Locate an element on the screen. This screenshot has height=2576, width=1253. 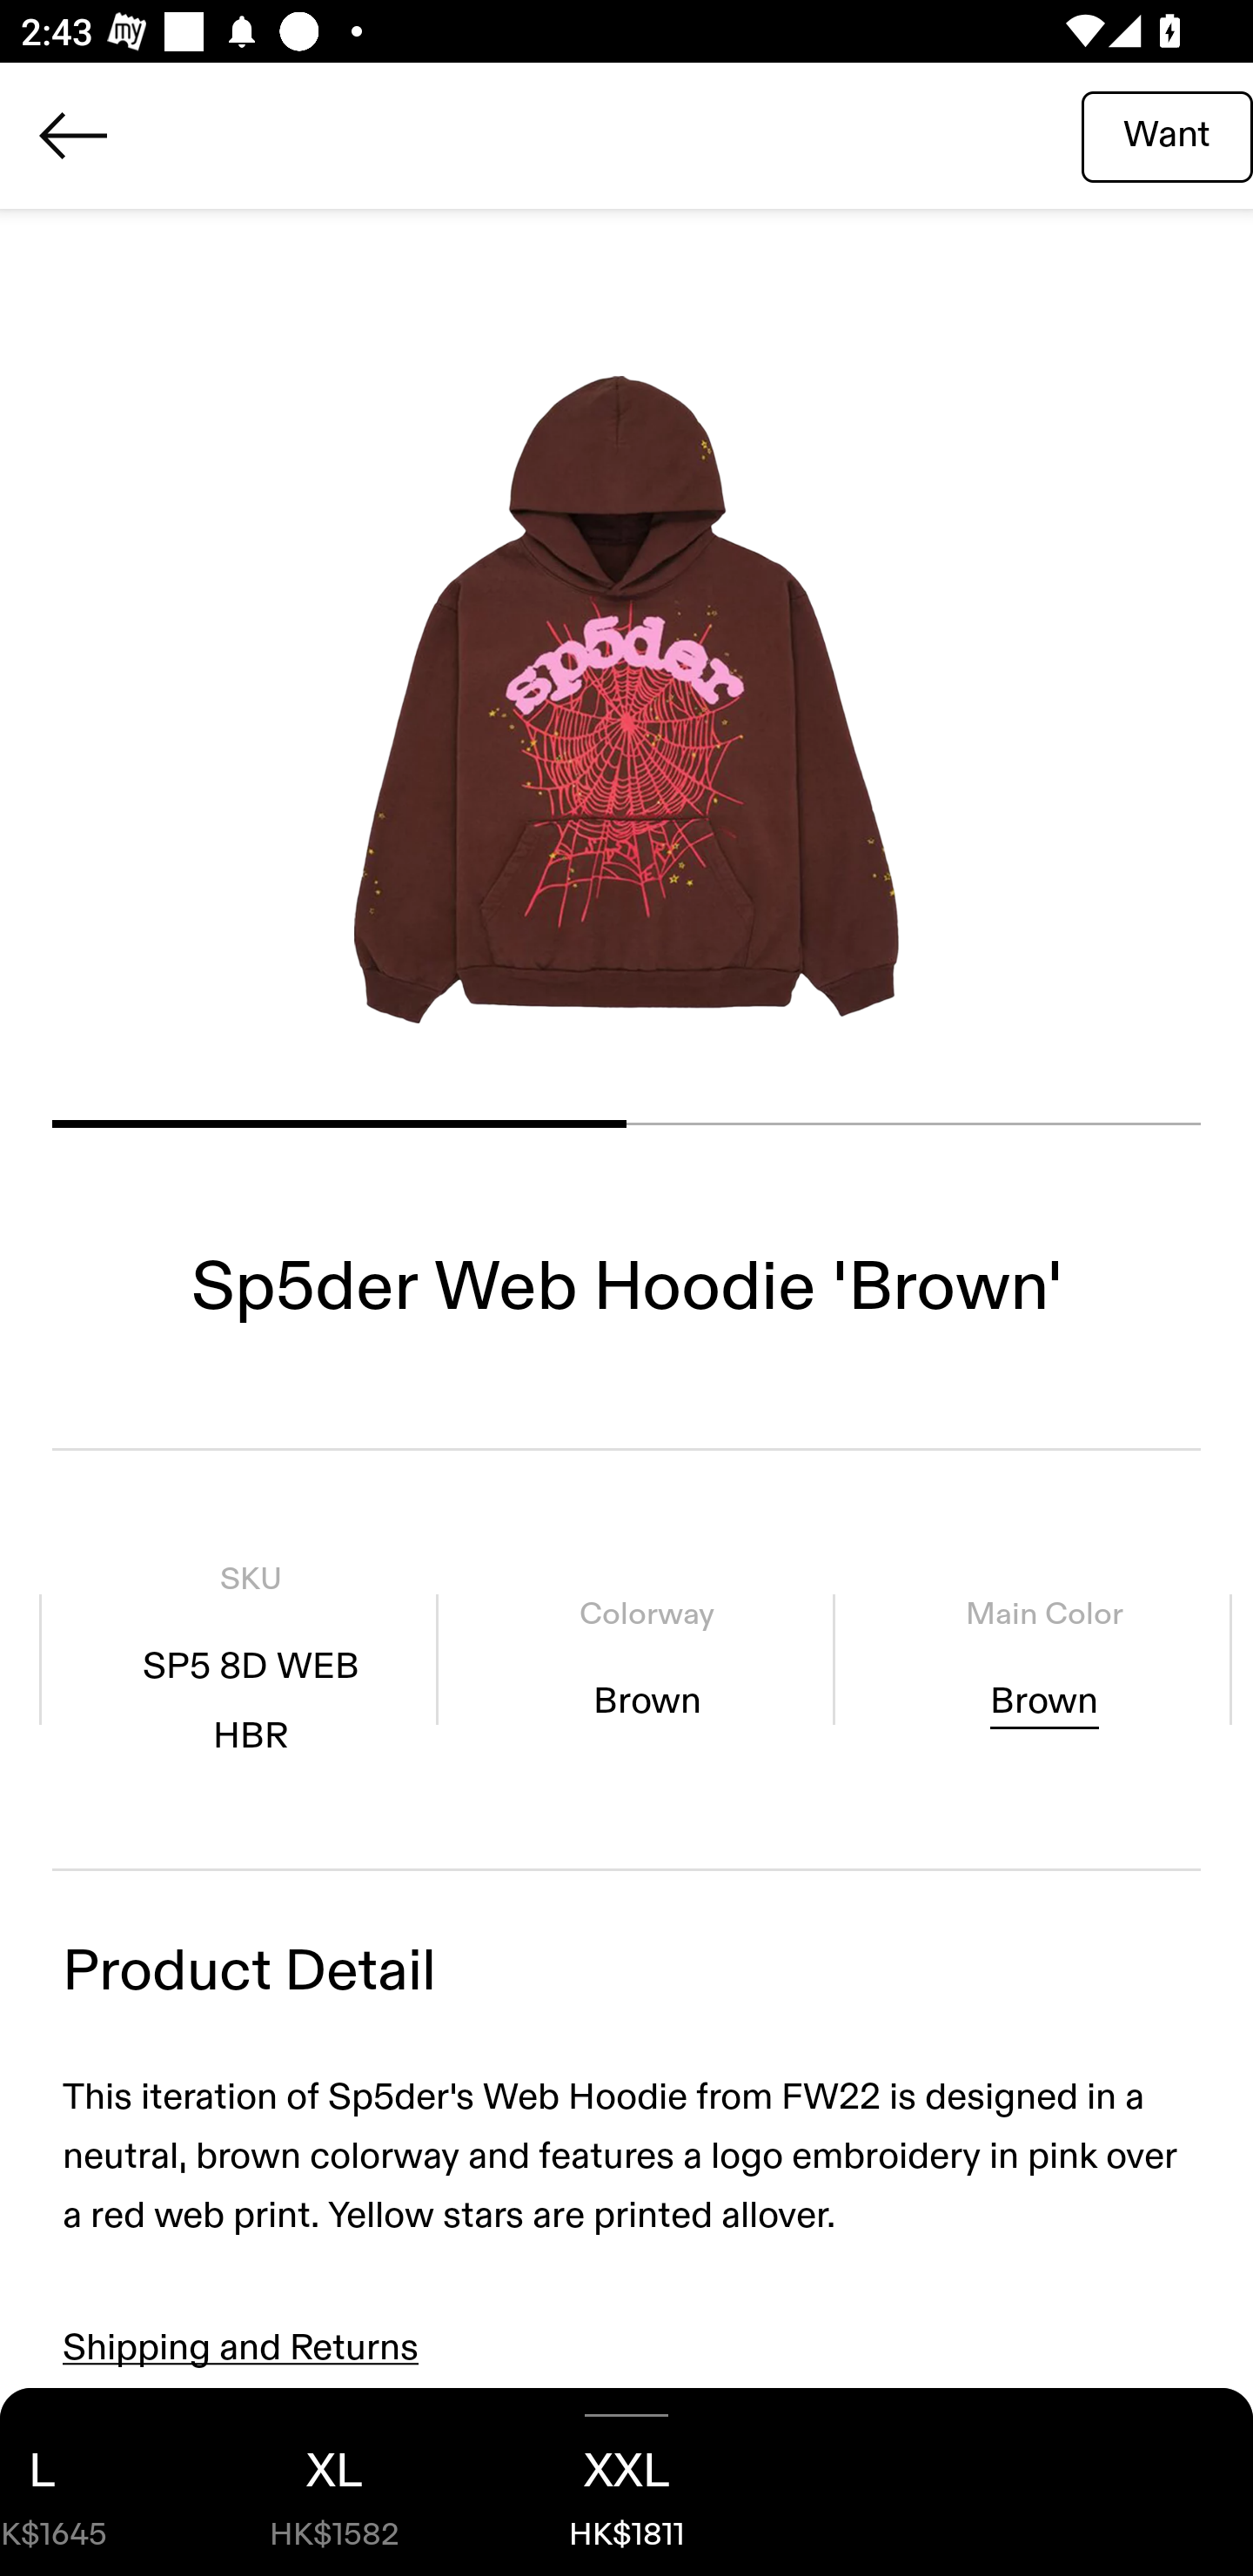
XXL HK$1811 is located at coordinates (626, 2482).